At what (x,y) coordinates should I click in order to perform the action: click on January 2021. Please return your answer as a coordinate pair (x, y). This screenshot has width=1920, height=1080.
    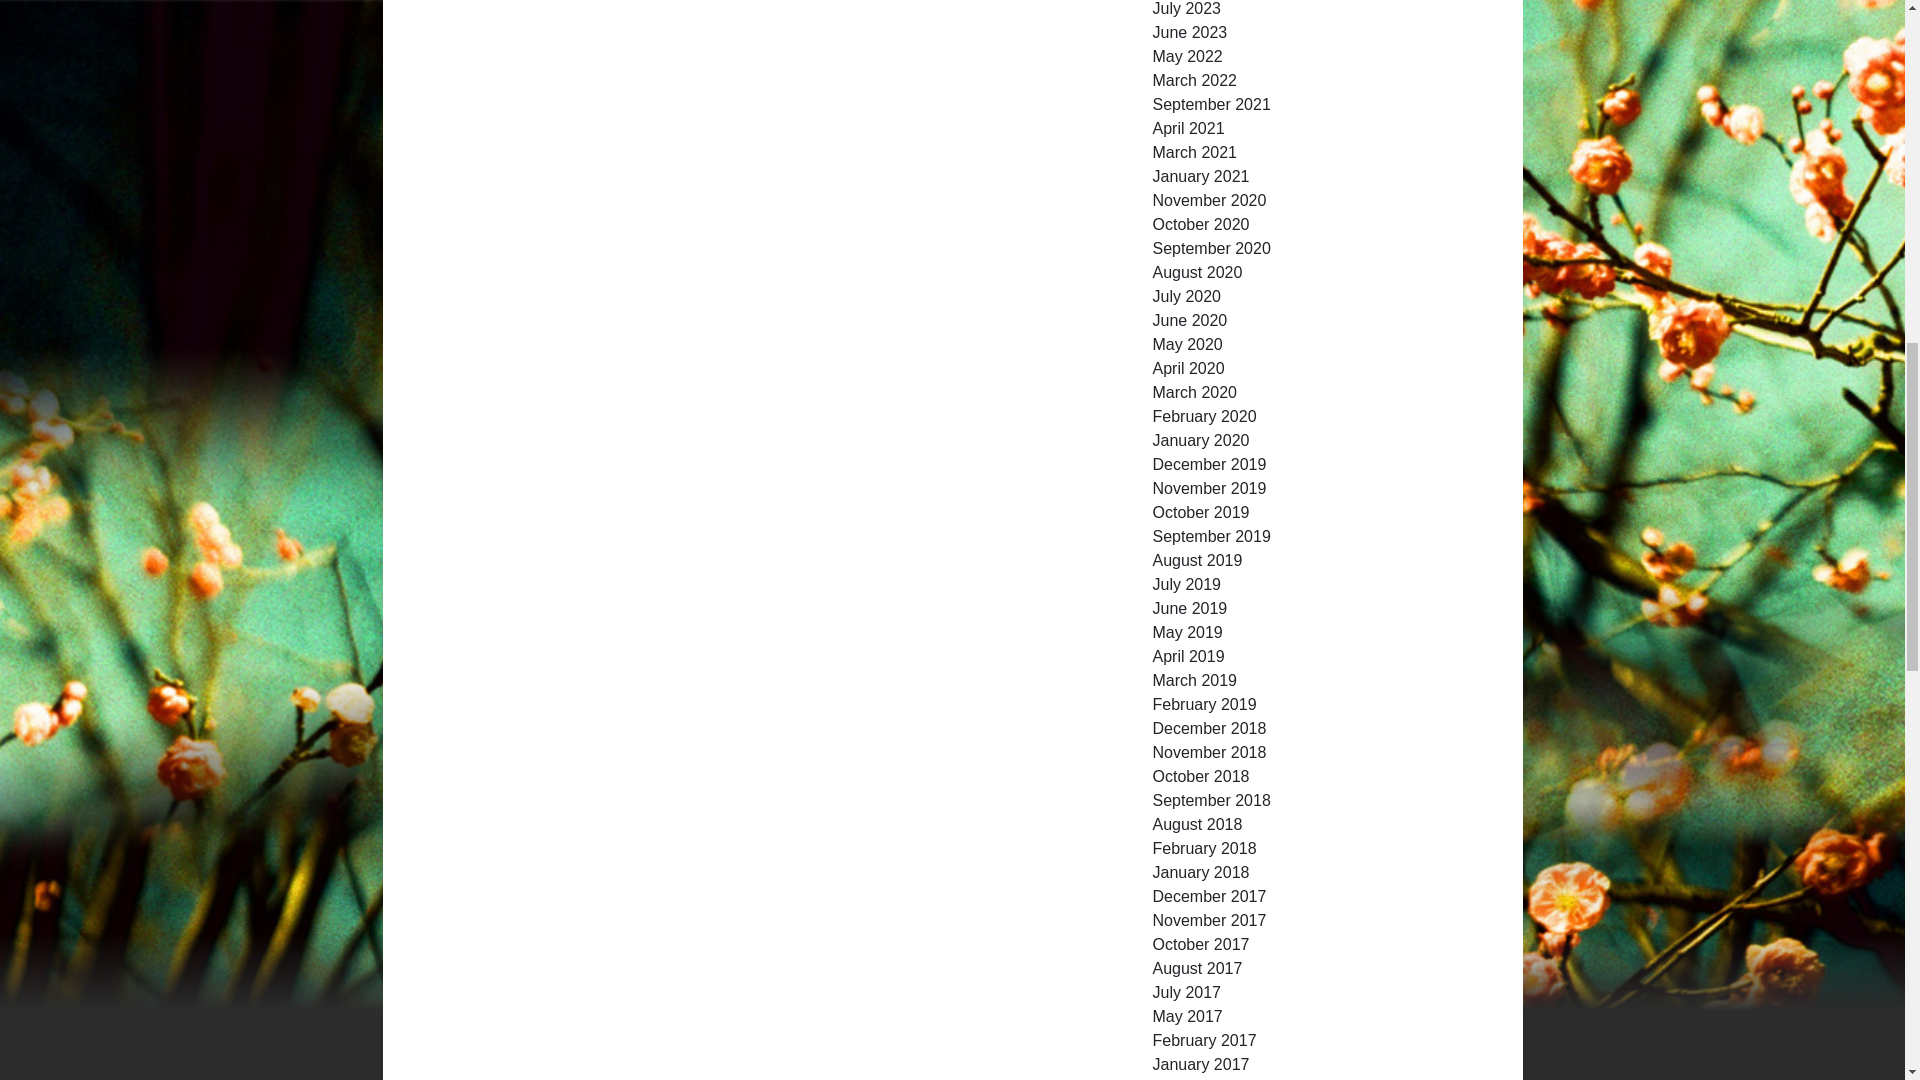
    Looking at the image, I should click on (1200, 176).